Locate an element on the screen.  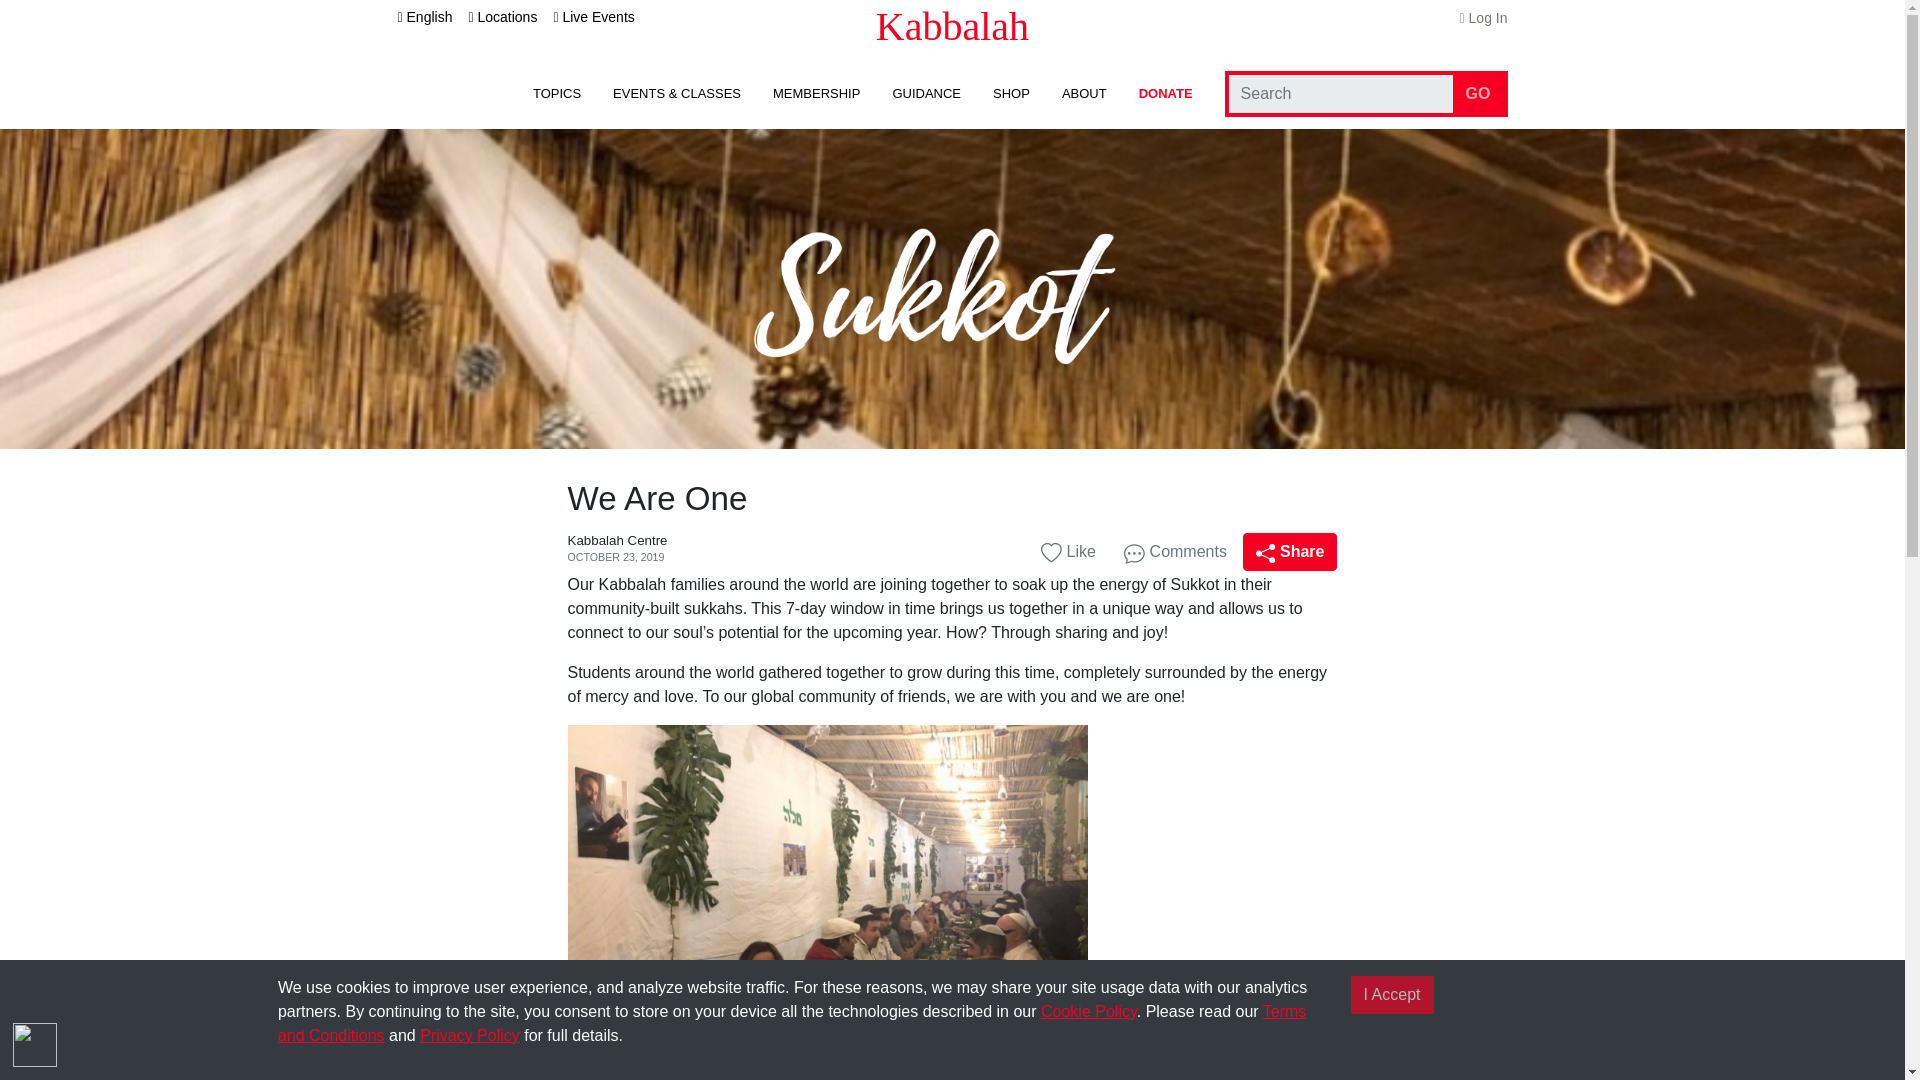
Locations is located at coordinates (502, 16).